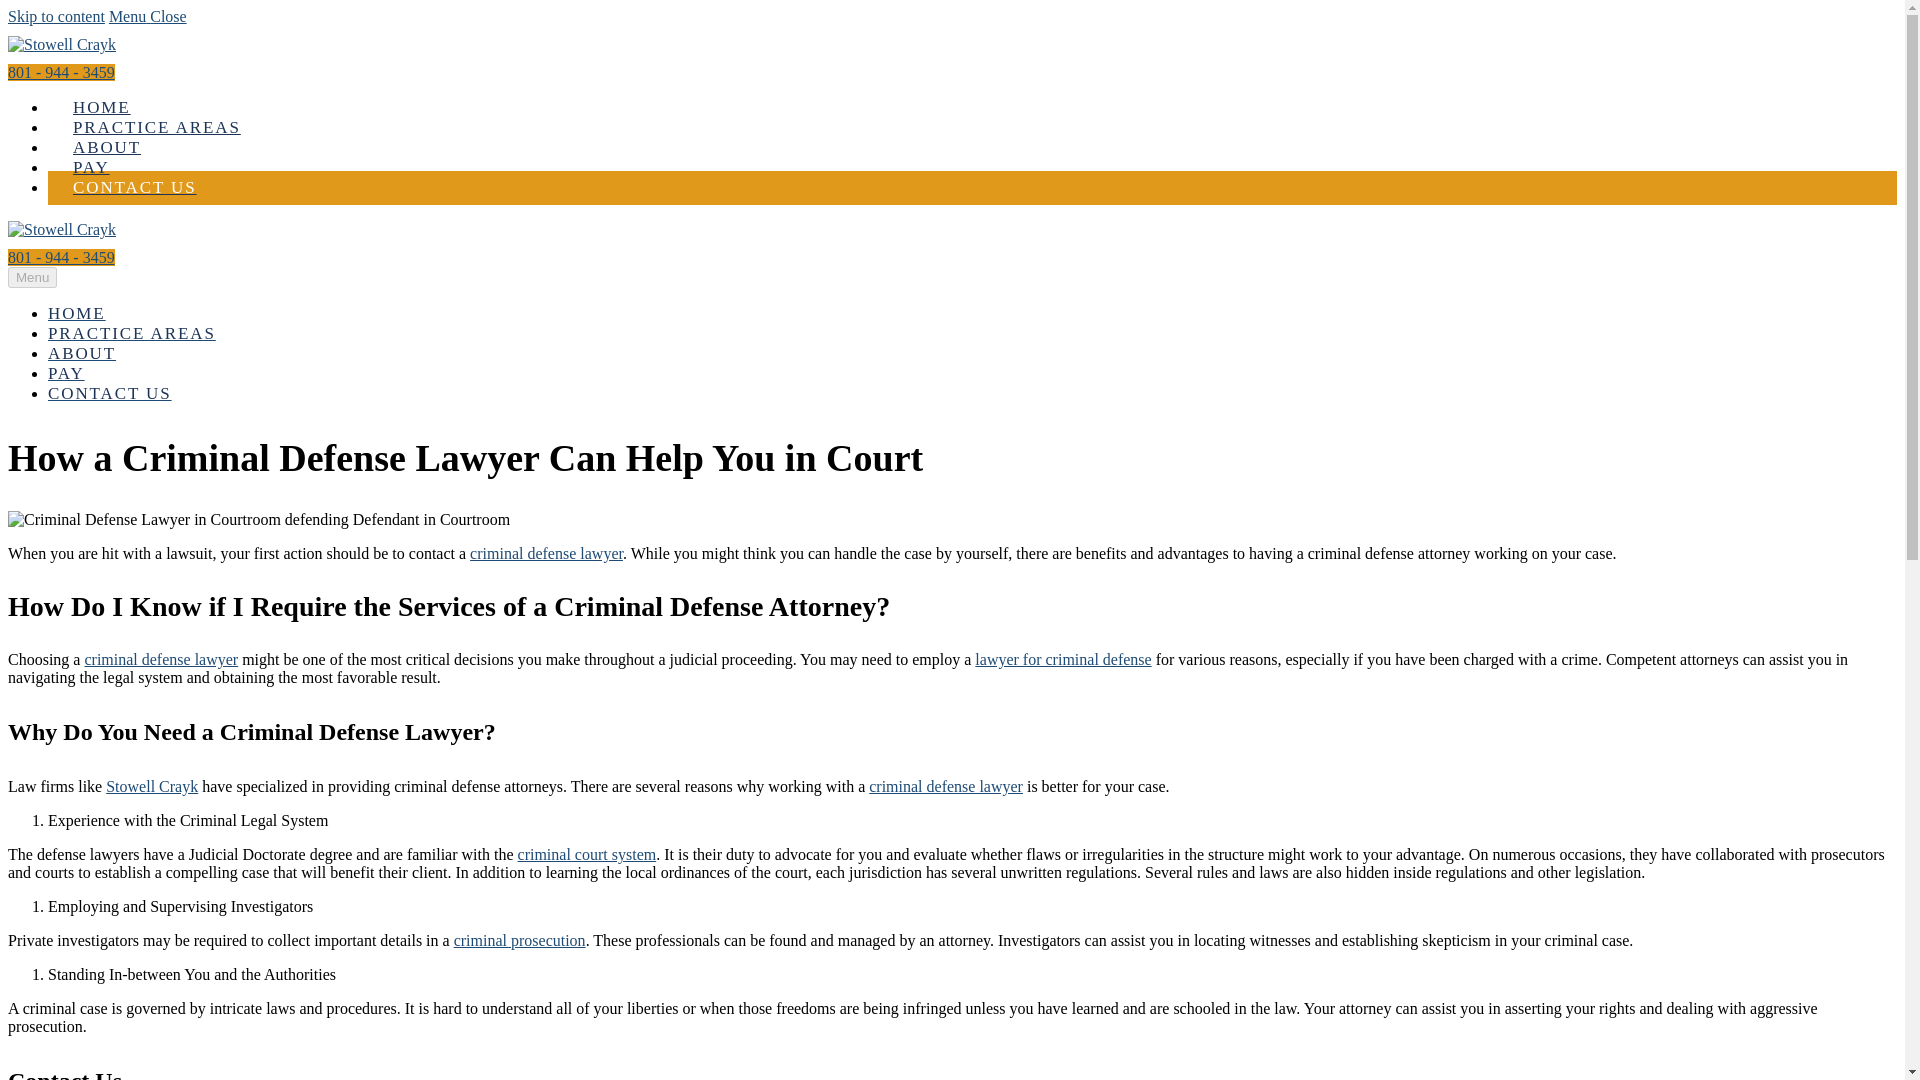  I want to click on criminal defense lawyer, so click(946, 786).